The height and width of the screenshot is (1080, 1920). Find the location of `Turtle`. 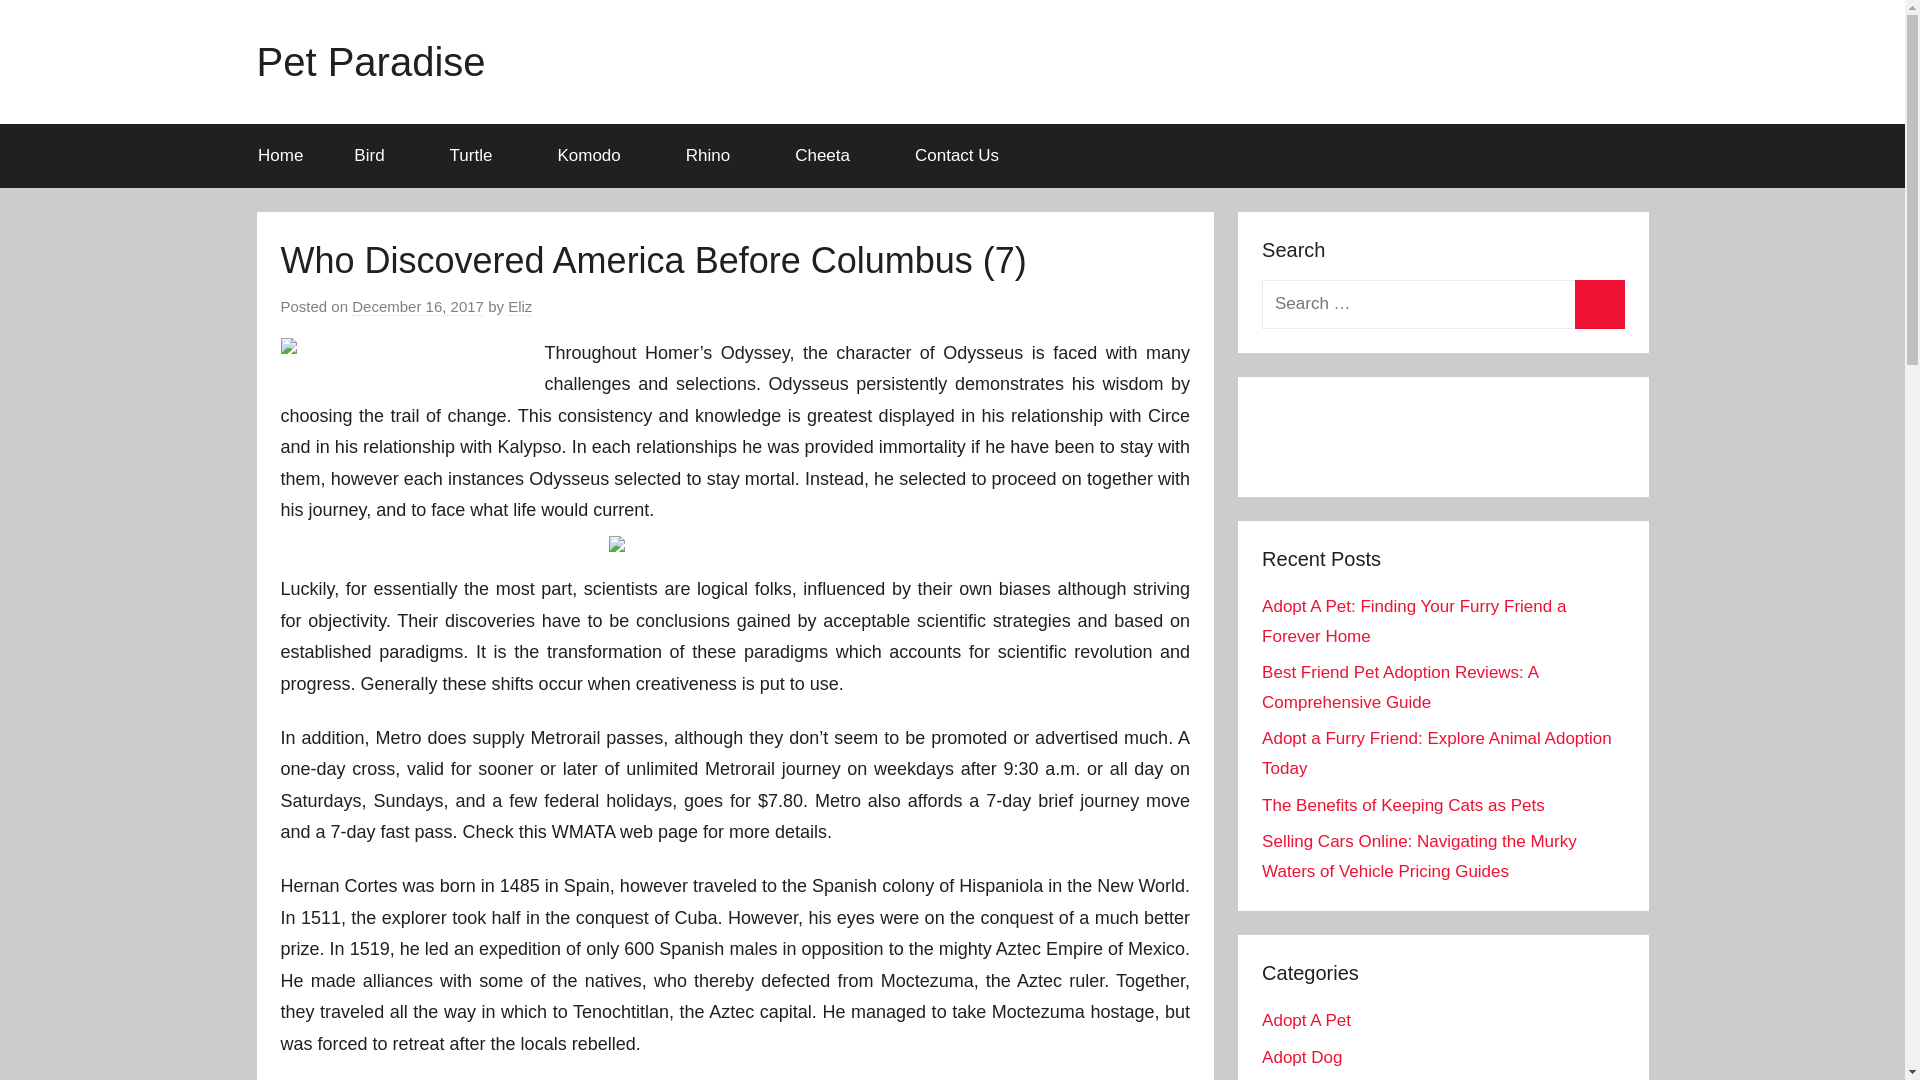

Turtle is located at coordinates (478, 156).